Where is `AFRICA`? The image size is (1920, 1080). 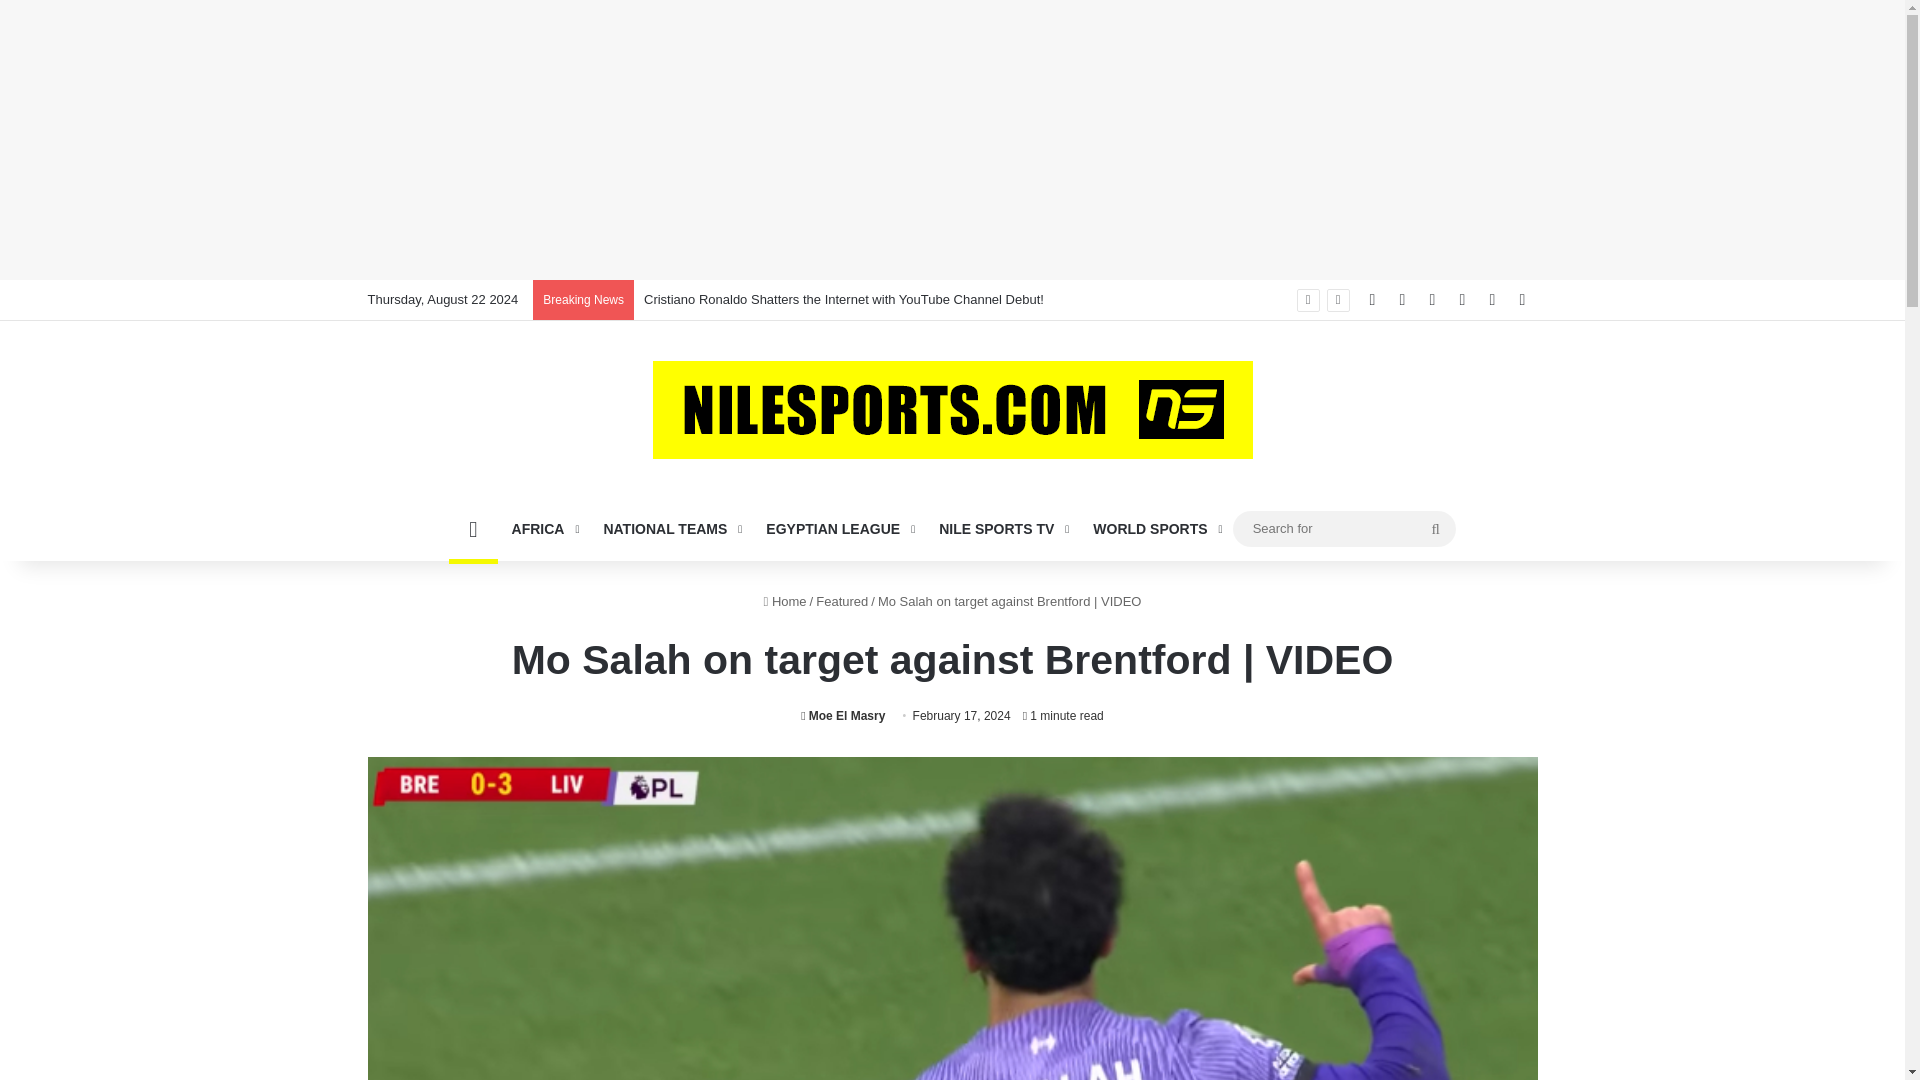
AFRICA is located at coordinates (543, 528).